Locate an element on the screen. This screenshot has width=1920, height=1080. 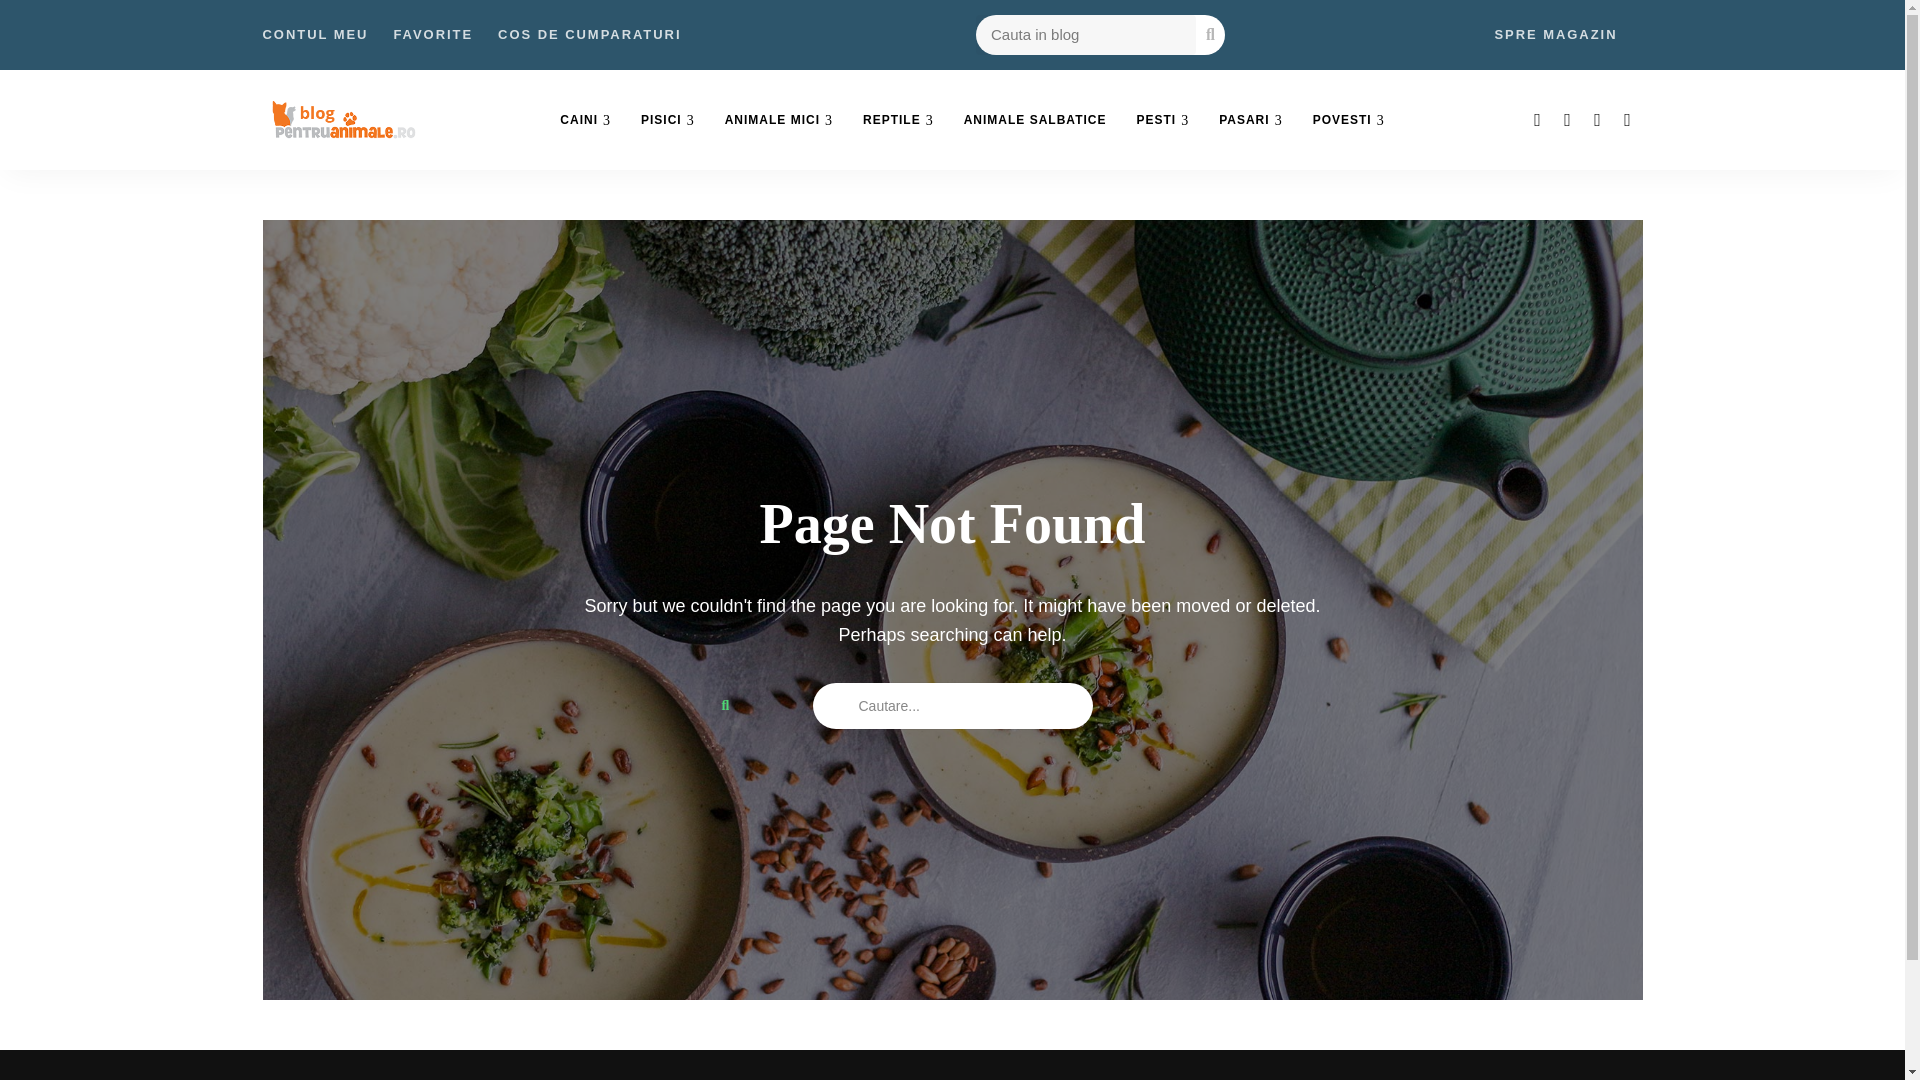
CONTUL MEU is located at coordinates (314, 35).